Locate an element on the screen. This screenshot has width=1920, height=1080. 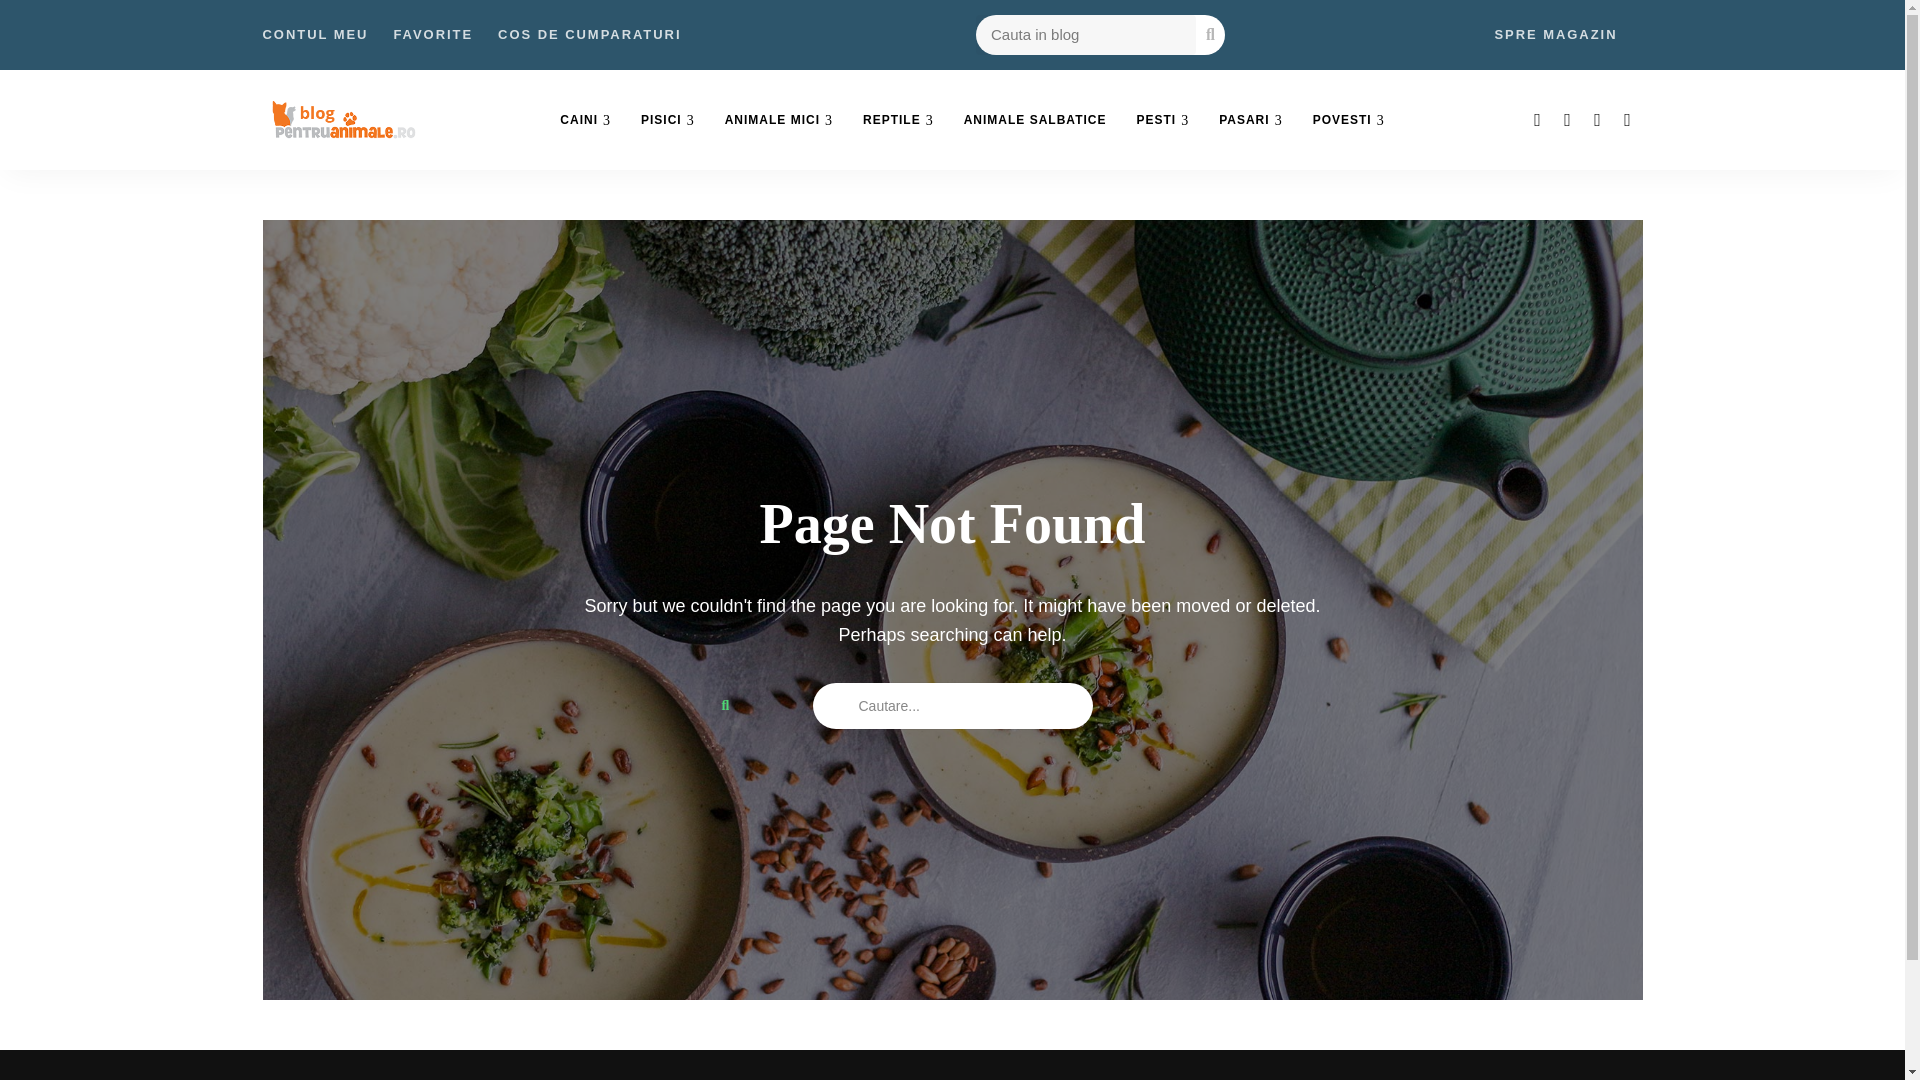
CONTUL MEU is located at coordinates (314, 35).